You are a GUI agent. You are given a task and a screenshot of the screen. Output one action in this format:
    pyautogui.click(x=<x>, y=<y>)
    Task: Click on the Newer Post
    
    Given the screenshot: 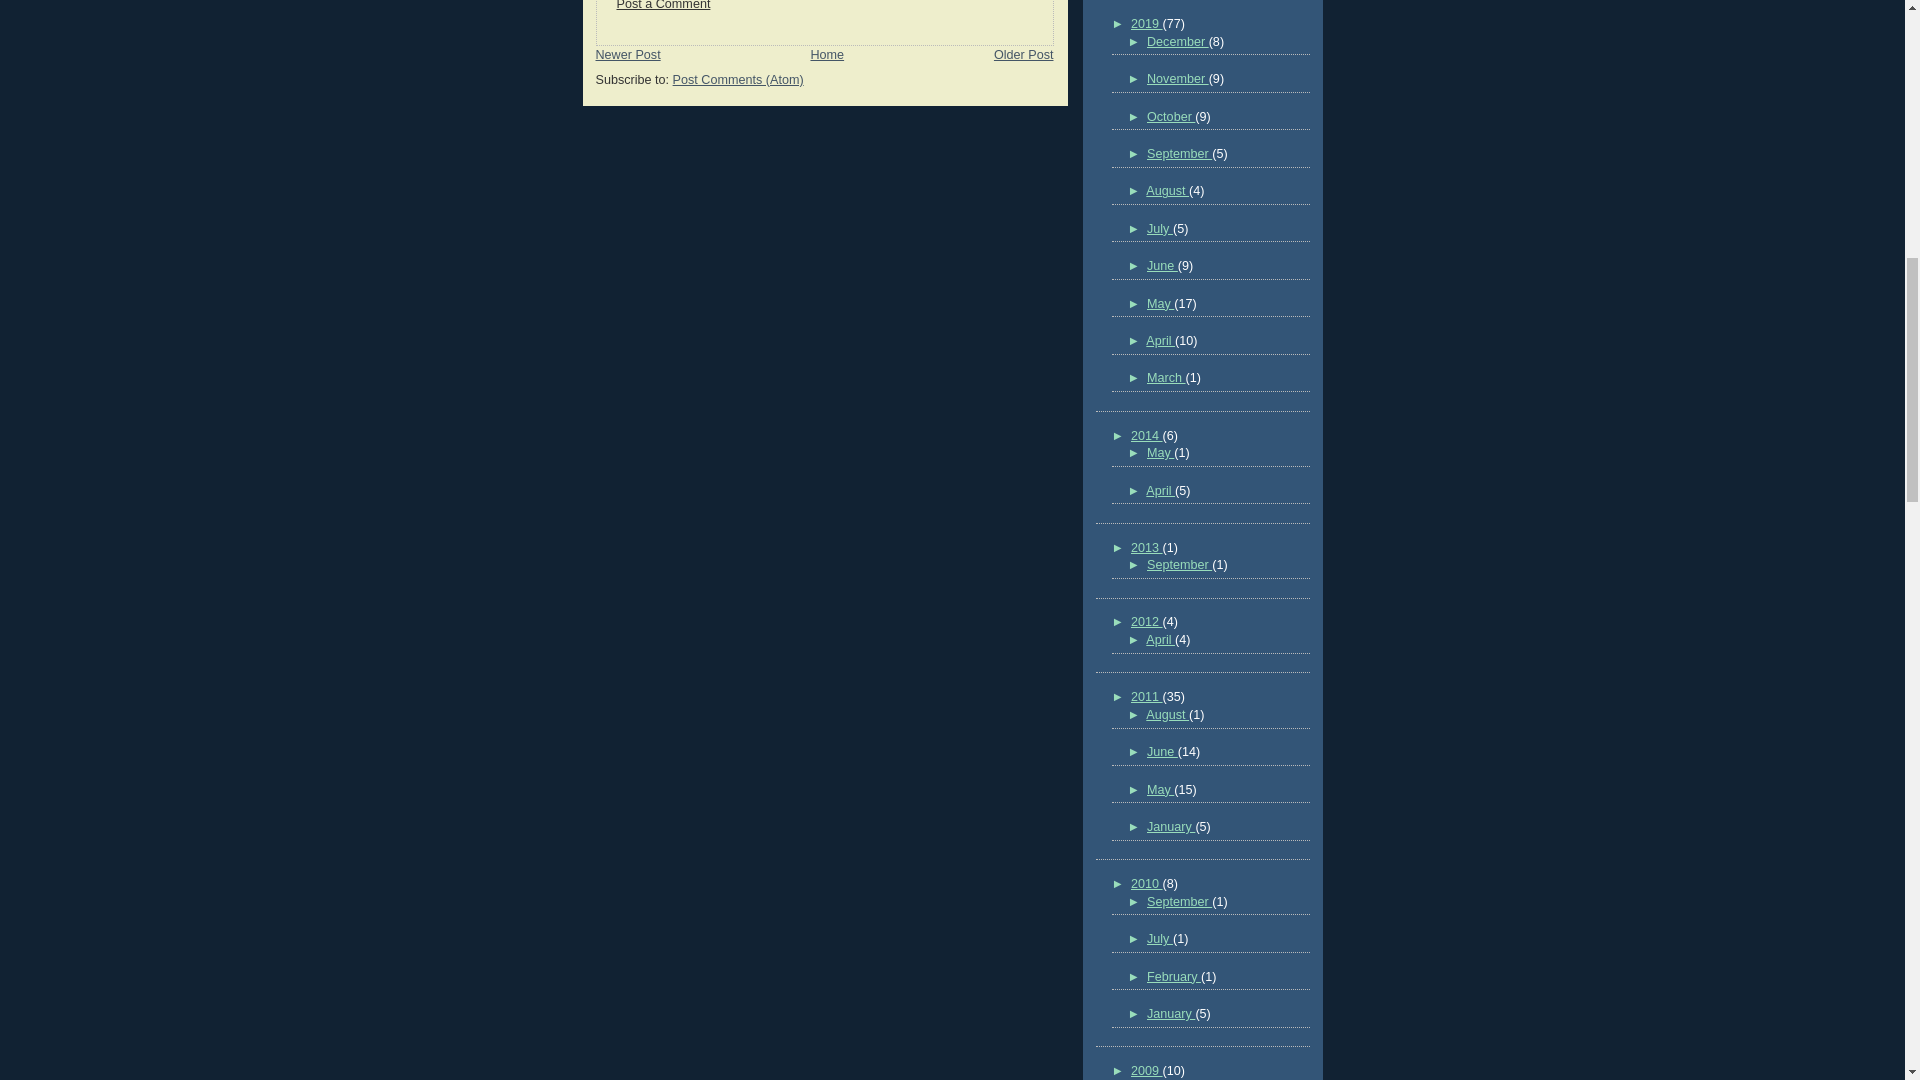 What is the action you would take?
    pyautogui.click(x=628, y=54)
    